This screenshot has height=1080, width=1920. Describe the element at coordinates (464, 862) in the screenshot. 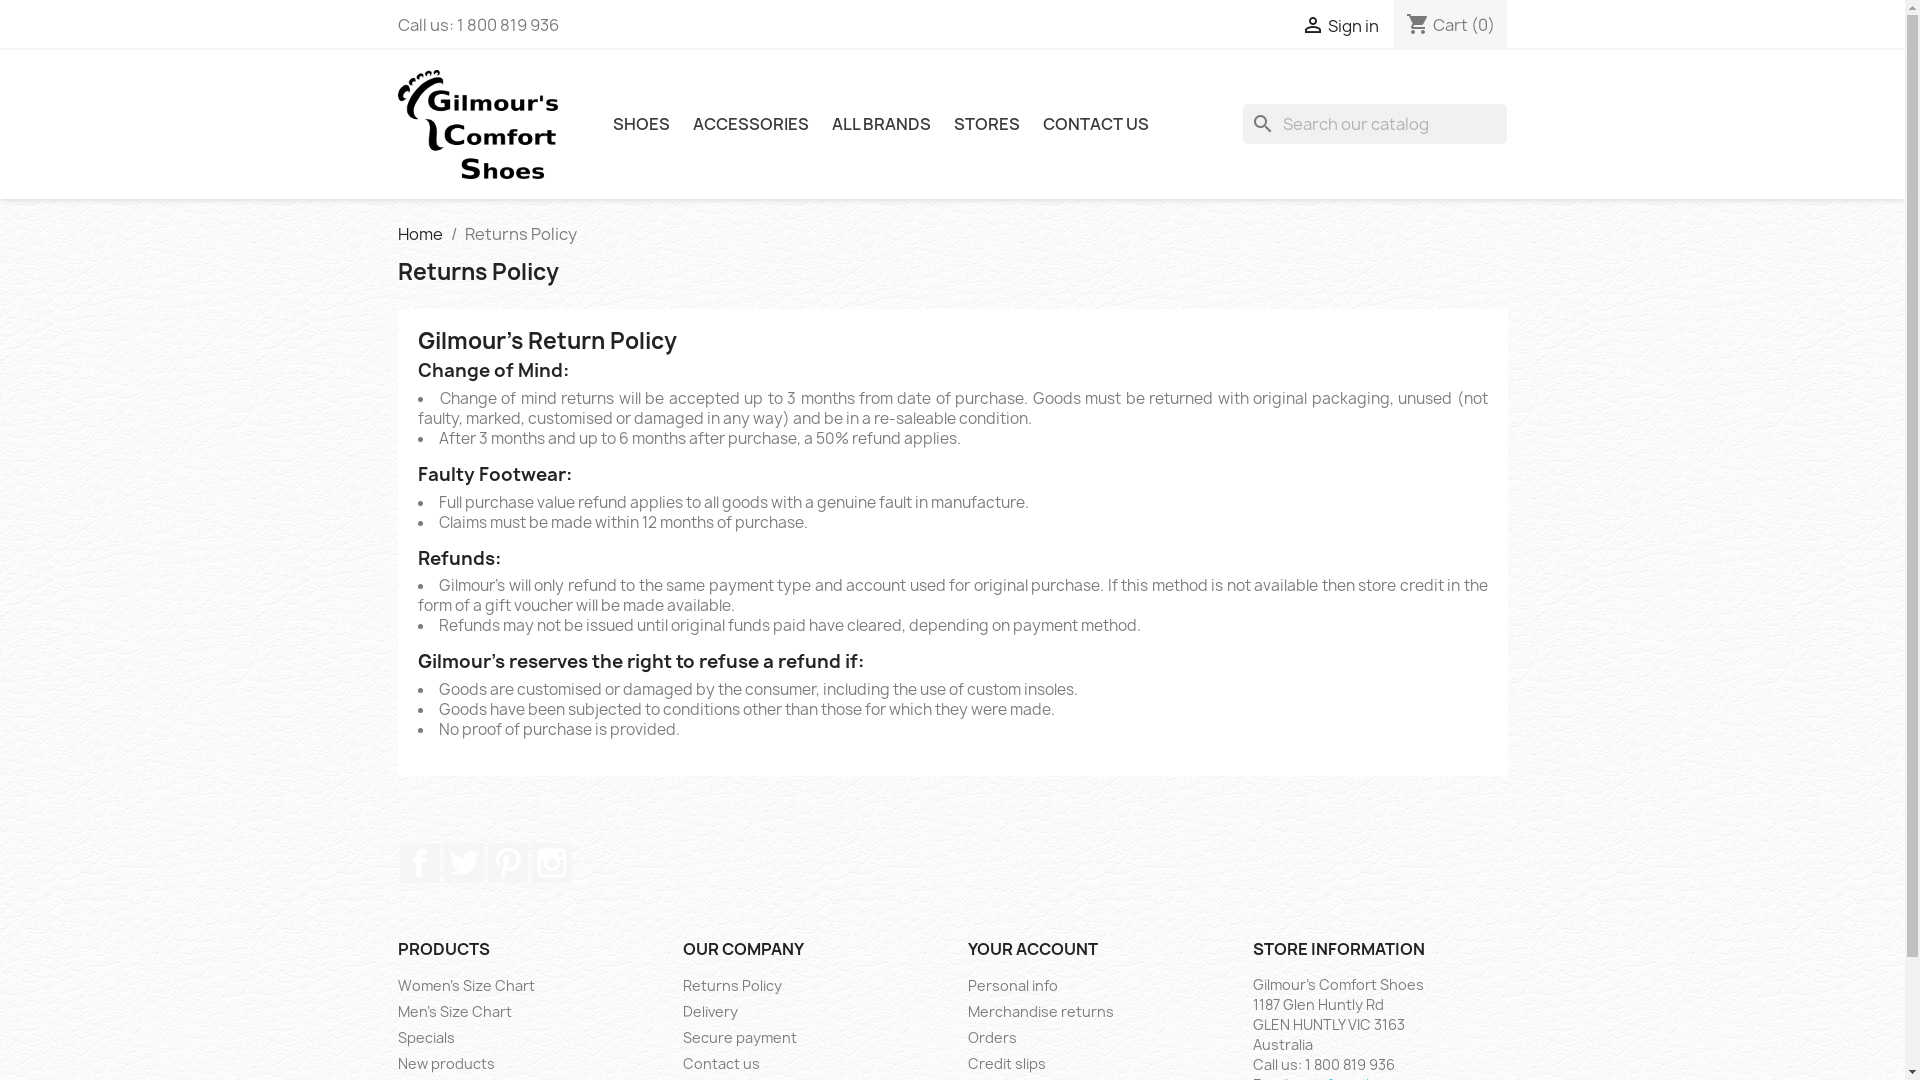

I see `Twitter` at that location.